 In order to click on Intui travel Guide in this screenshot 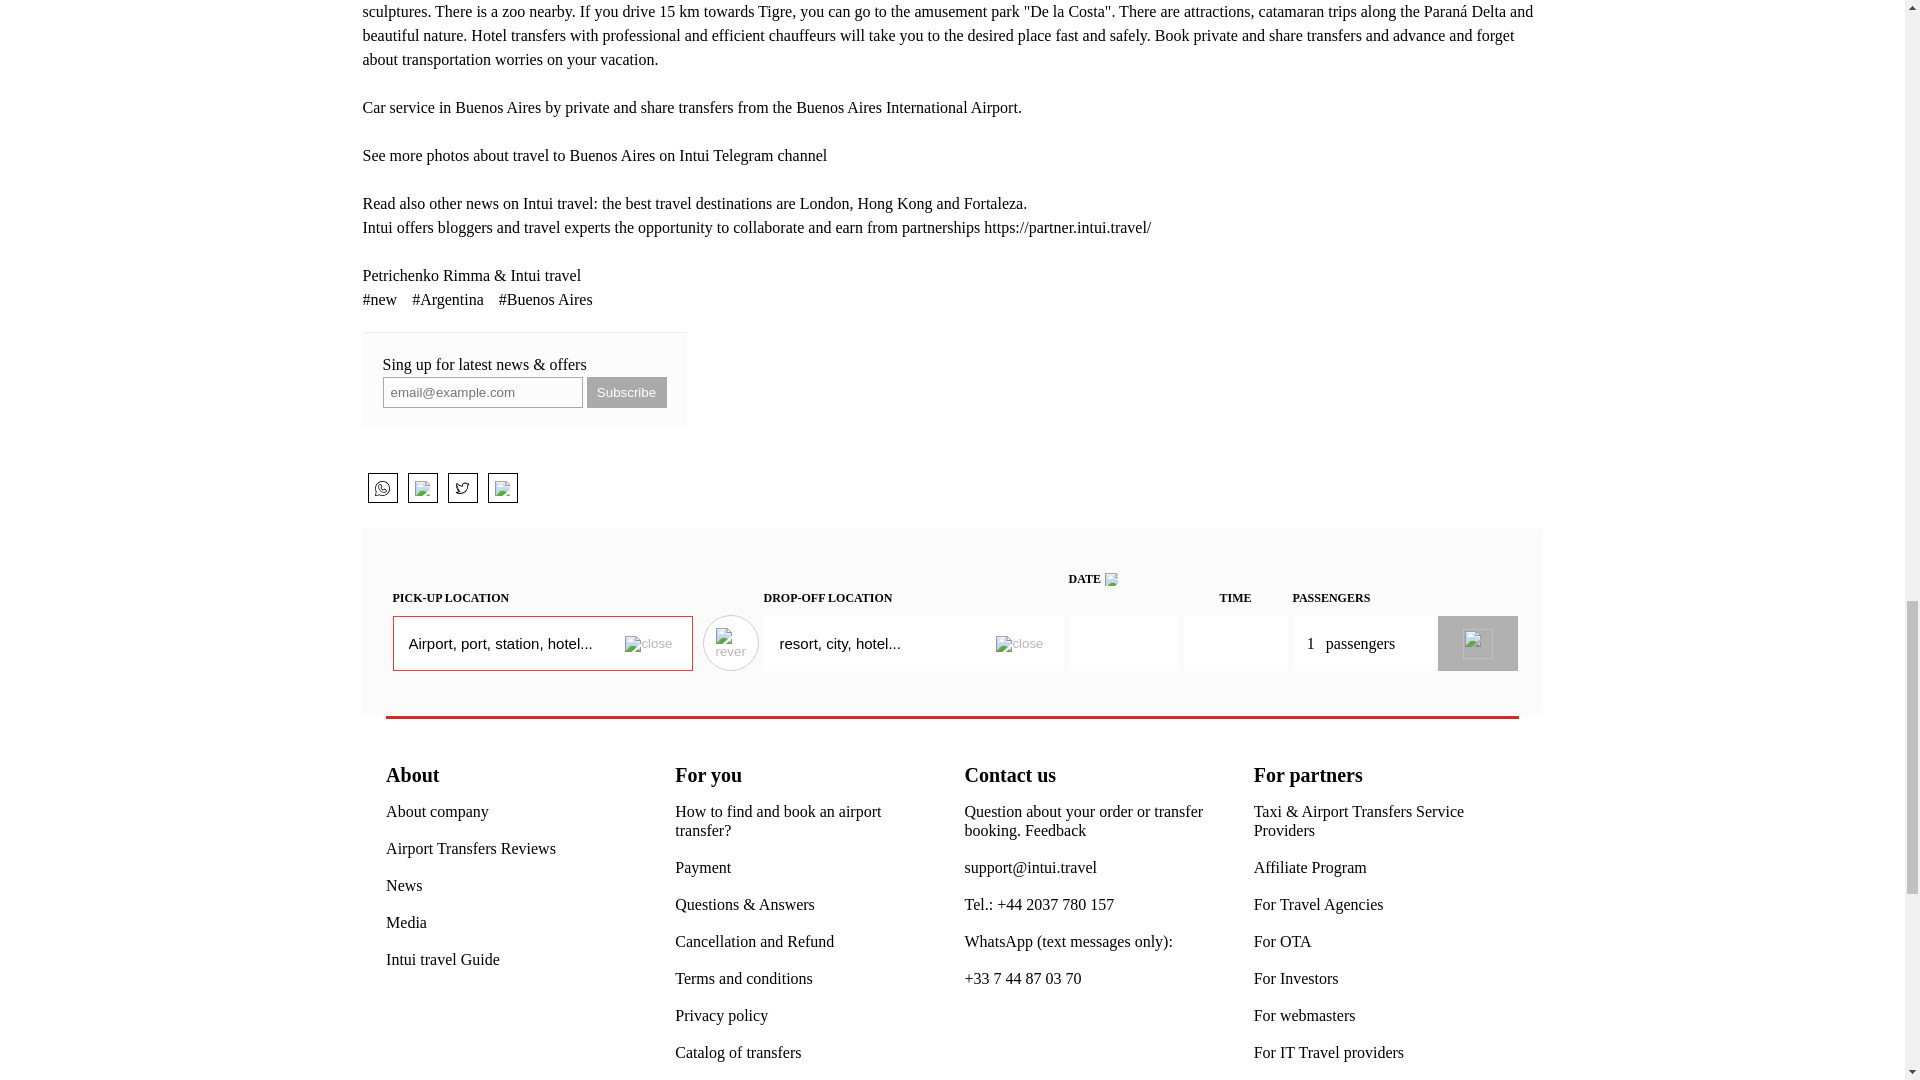, I will do `click(442, 959)`.